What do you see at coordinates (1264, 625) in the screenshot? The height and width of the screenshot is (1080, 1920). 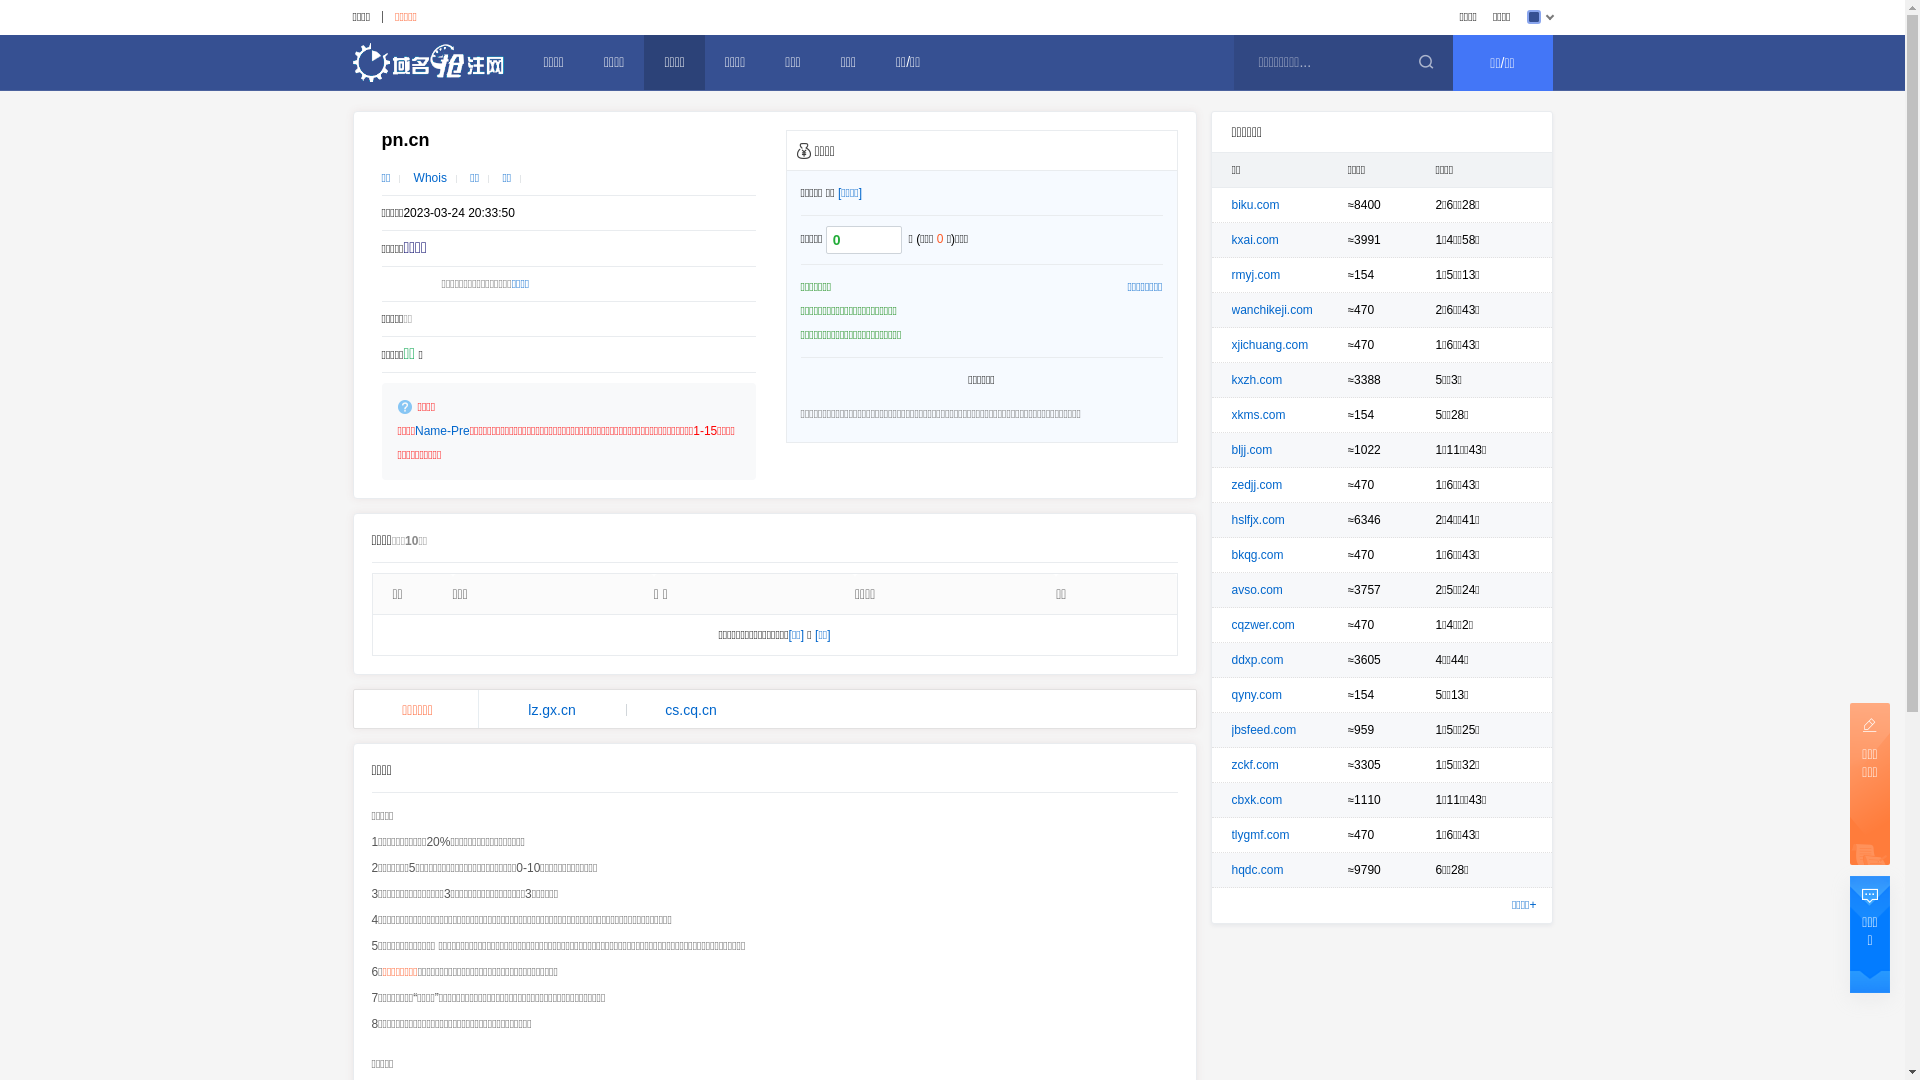 I see `cqzwer.com` at bounding box center [1264, 625].